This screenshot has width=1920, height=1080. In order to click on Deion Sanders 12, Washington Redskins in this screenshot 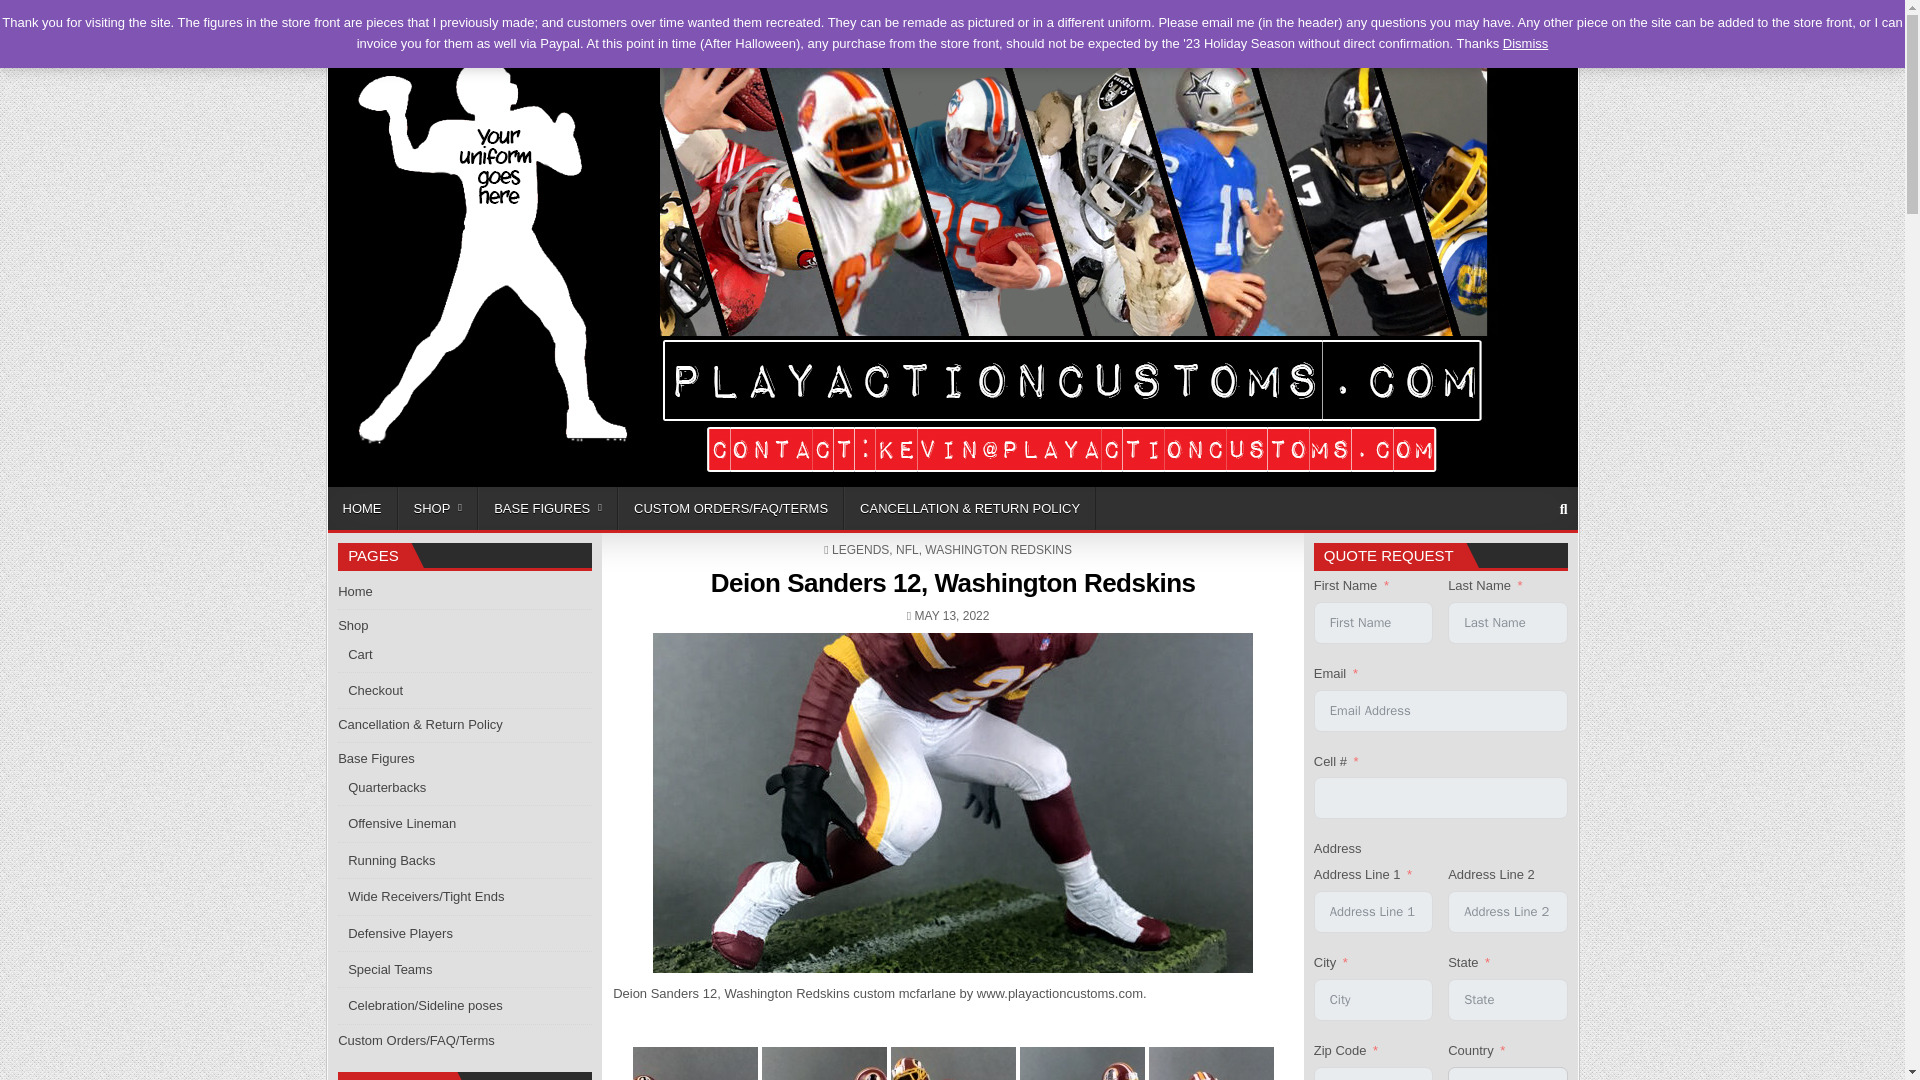, I will do `click(953, 583)`.